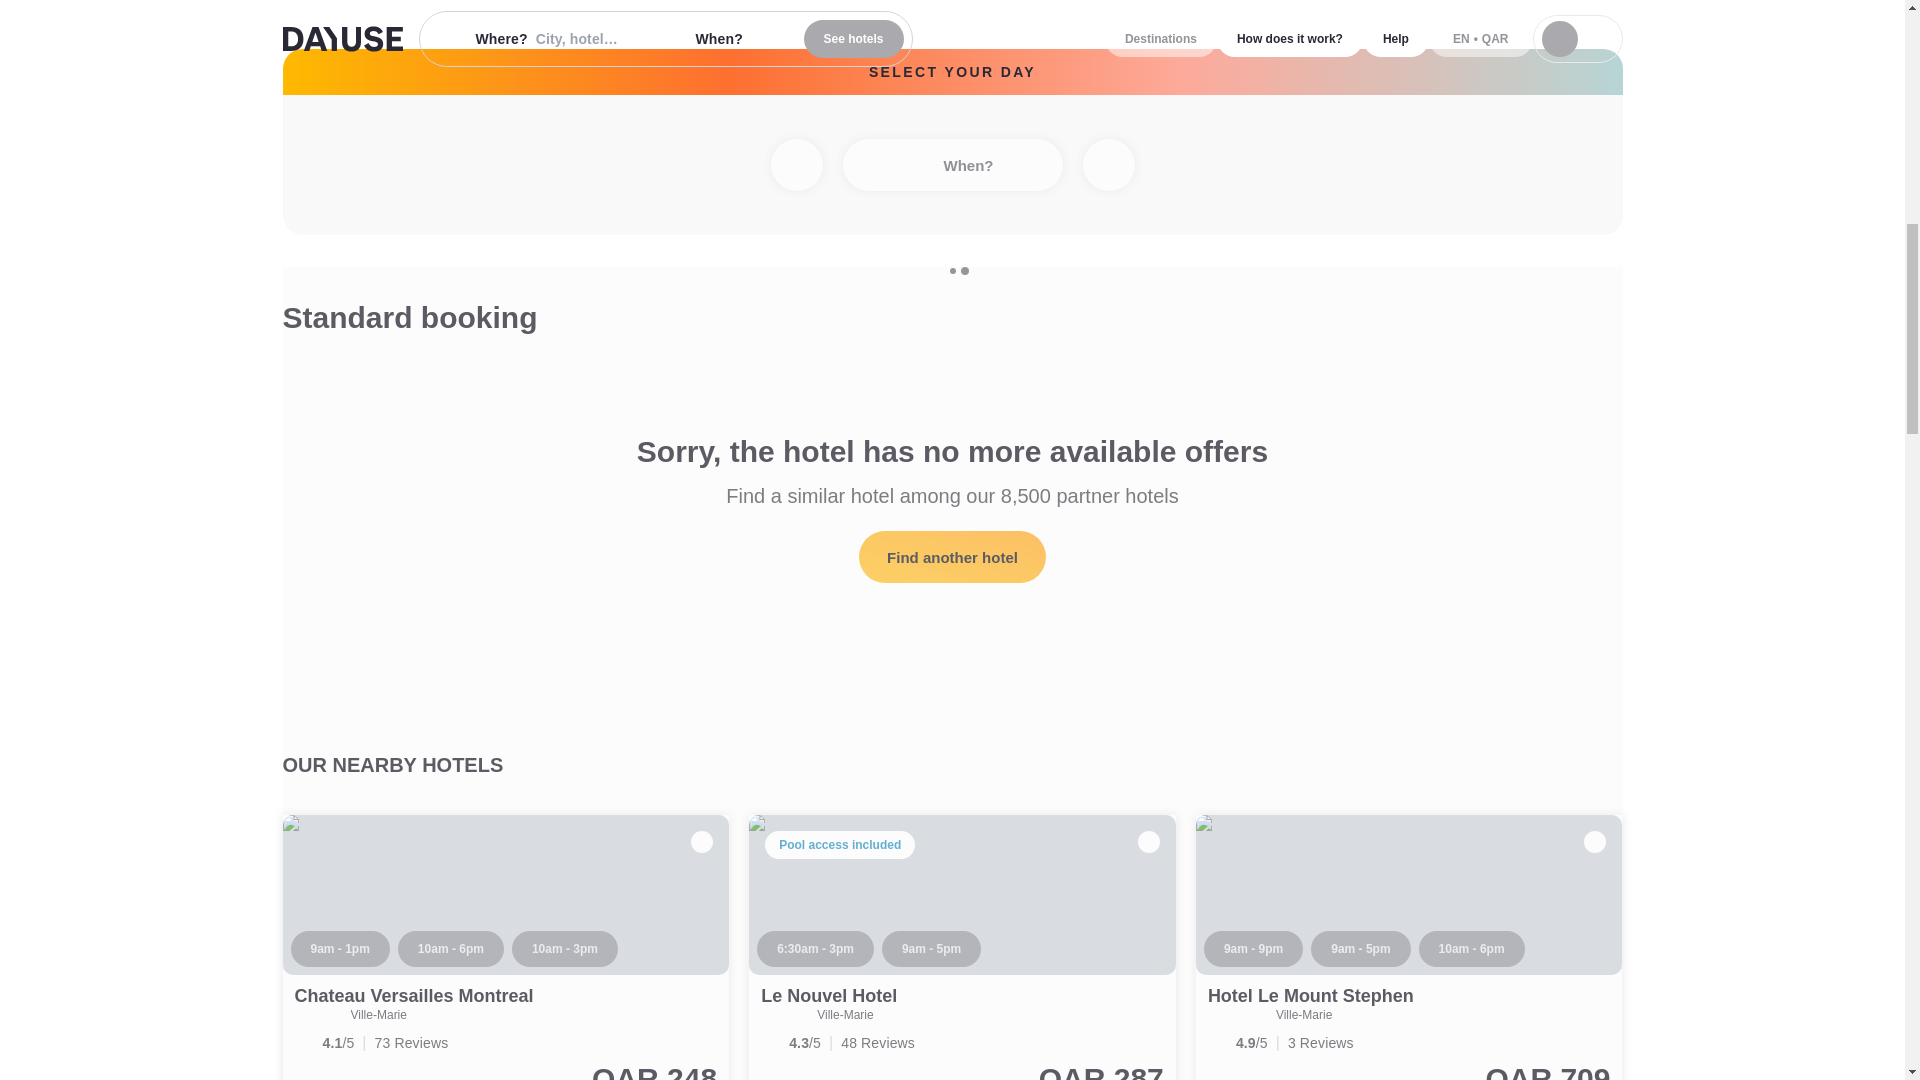 This screenshot has height=1080, width=1920. Describe the element at coordinates (952, 165) in the screenshot. I see `When?` at that location.